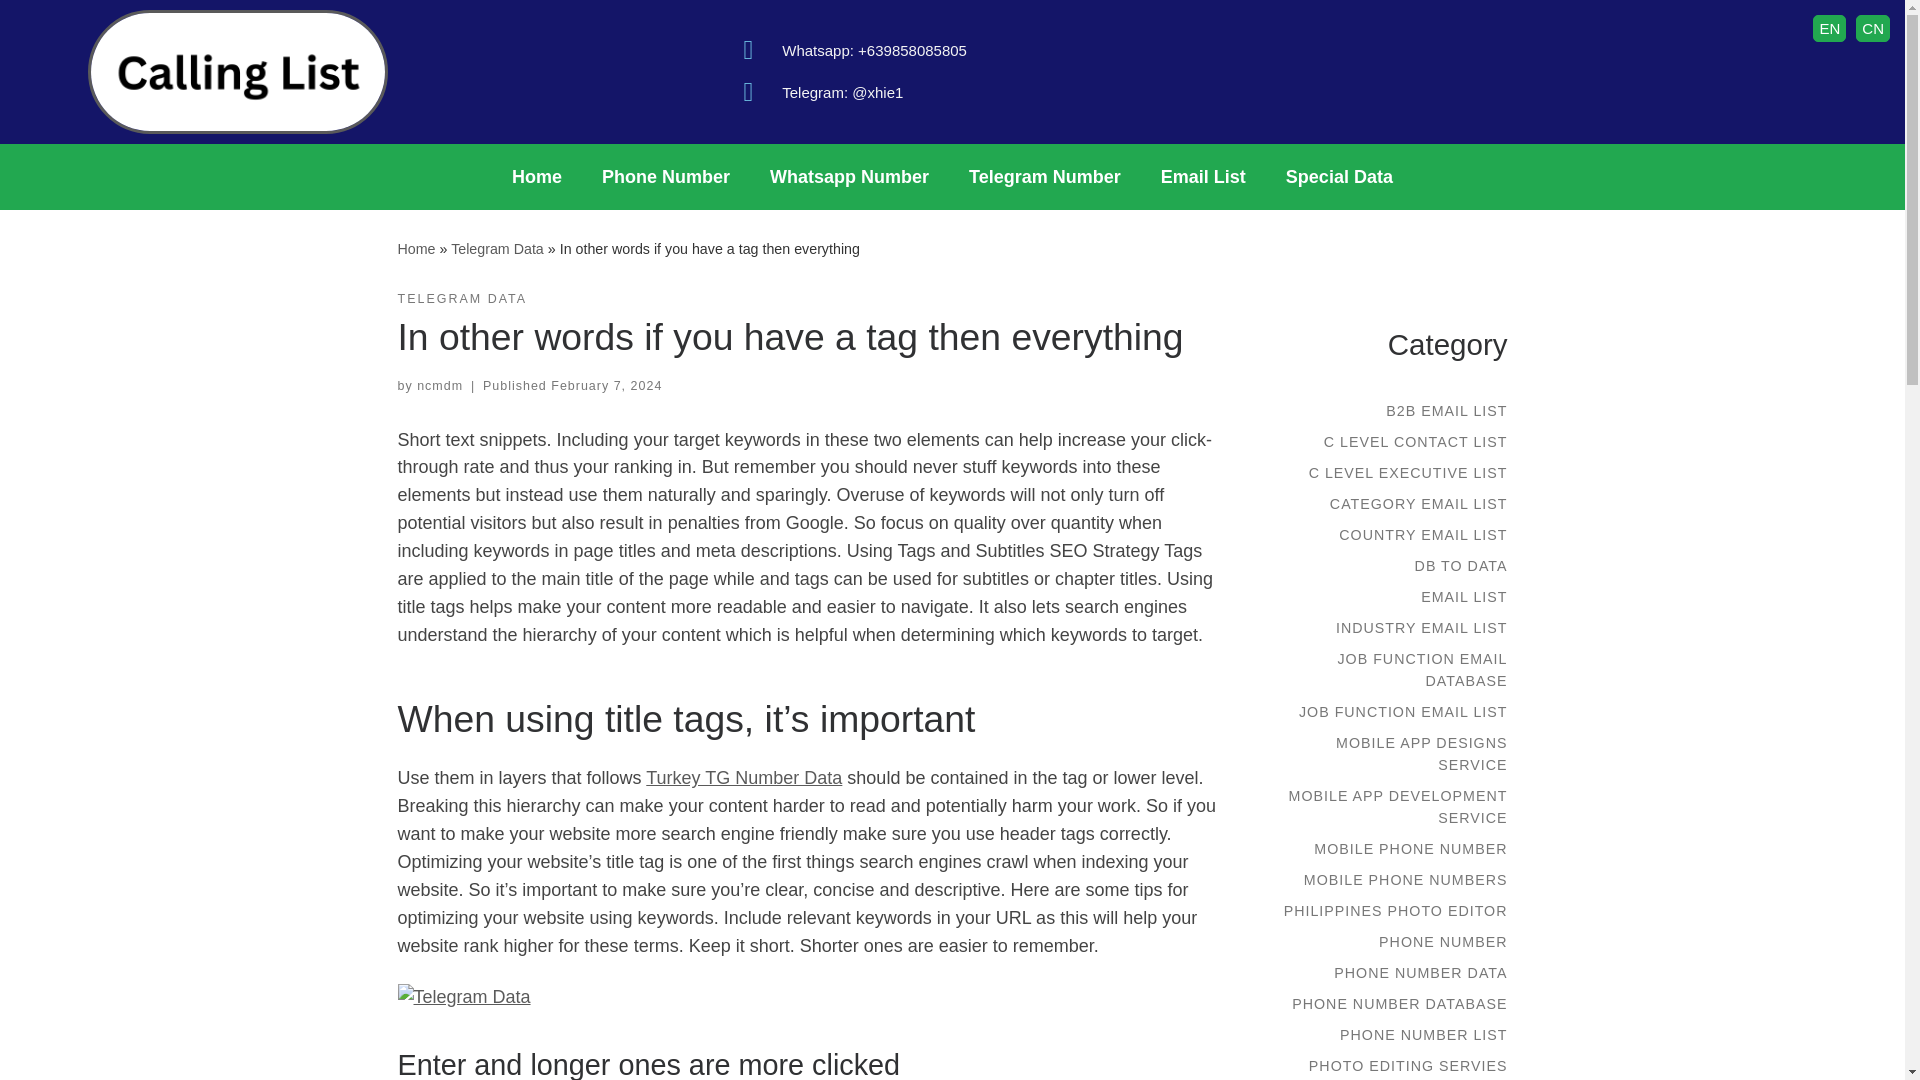  Describe the element at coordinates (536, 176) in the screenshot. I see `Home` at that location.